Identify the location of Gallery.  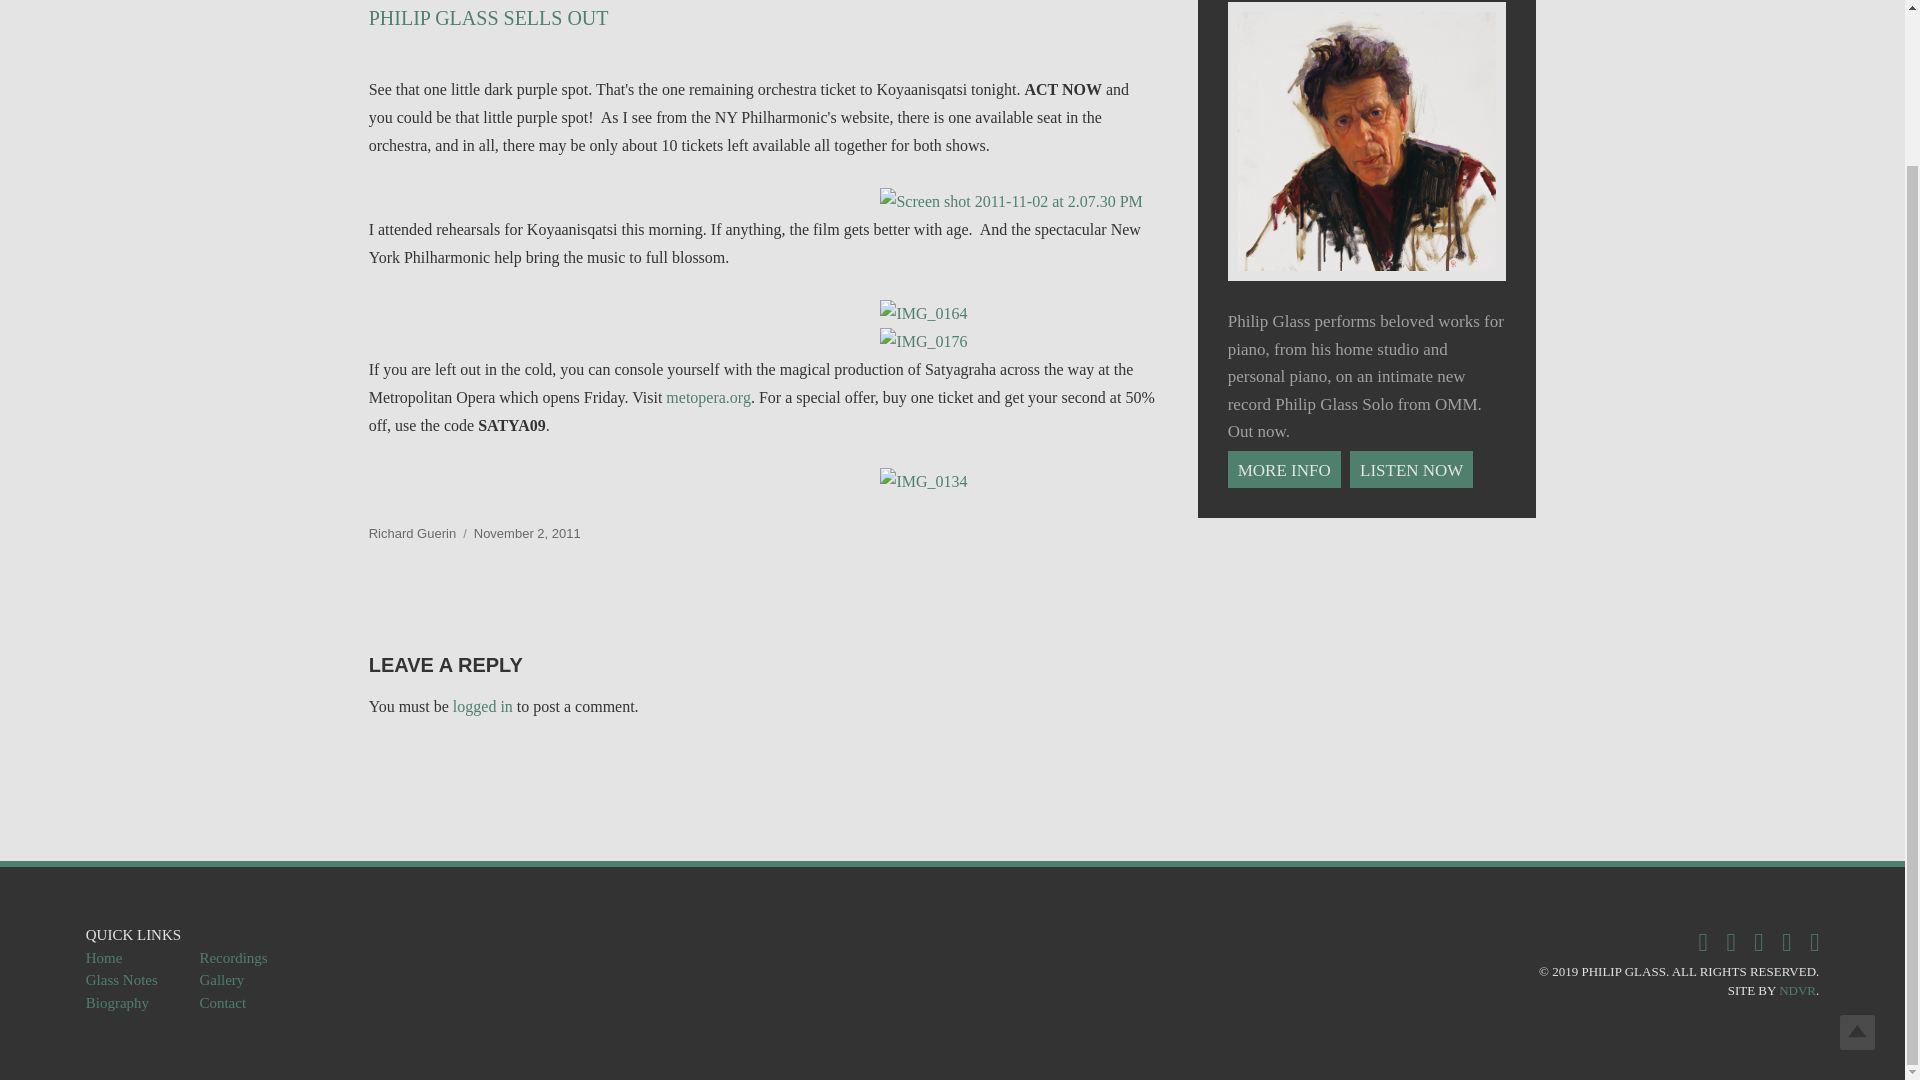
(221, 980).